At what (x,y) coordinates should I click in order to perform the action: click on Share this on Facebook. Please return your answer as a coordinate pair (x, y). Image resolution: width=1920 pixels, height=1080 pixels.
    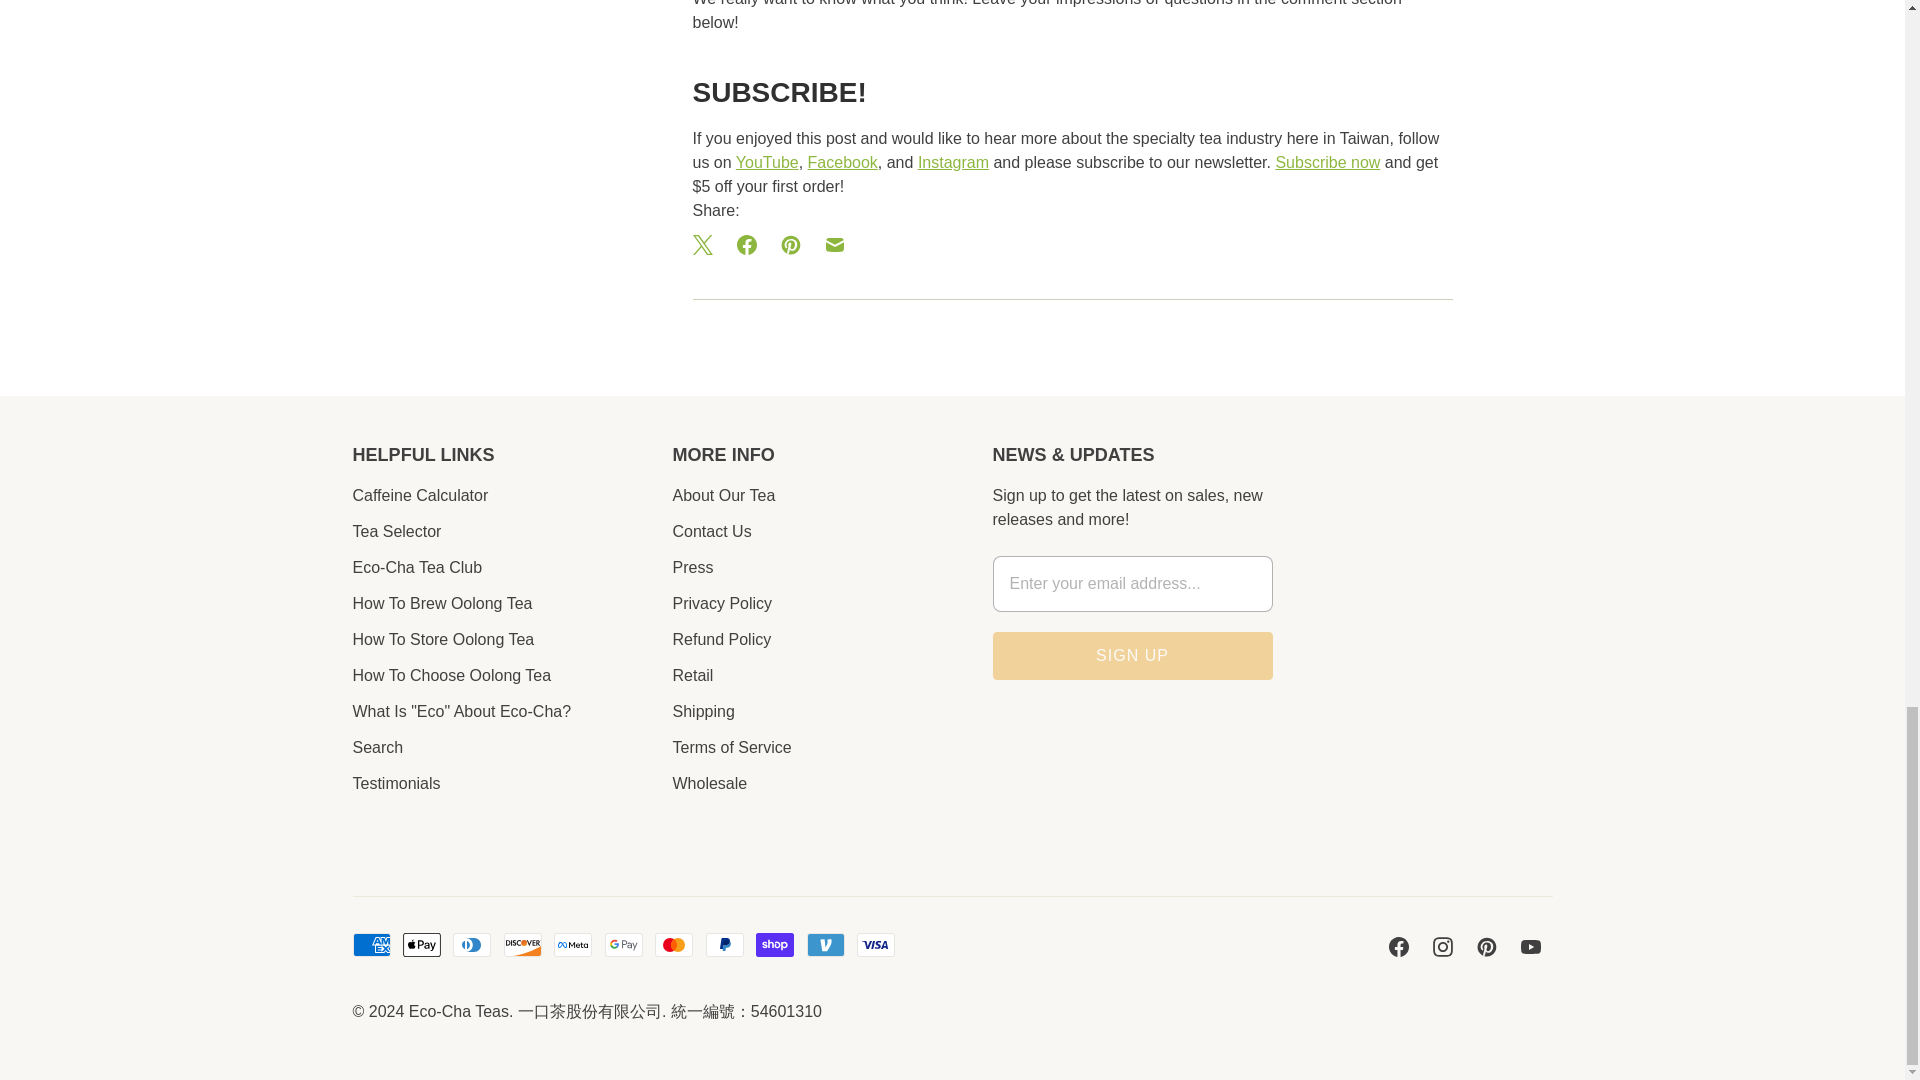
    Looking at the image, I should click on (746, 244).